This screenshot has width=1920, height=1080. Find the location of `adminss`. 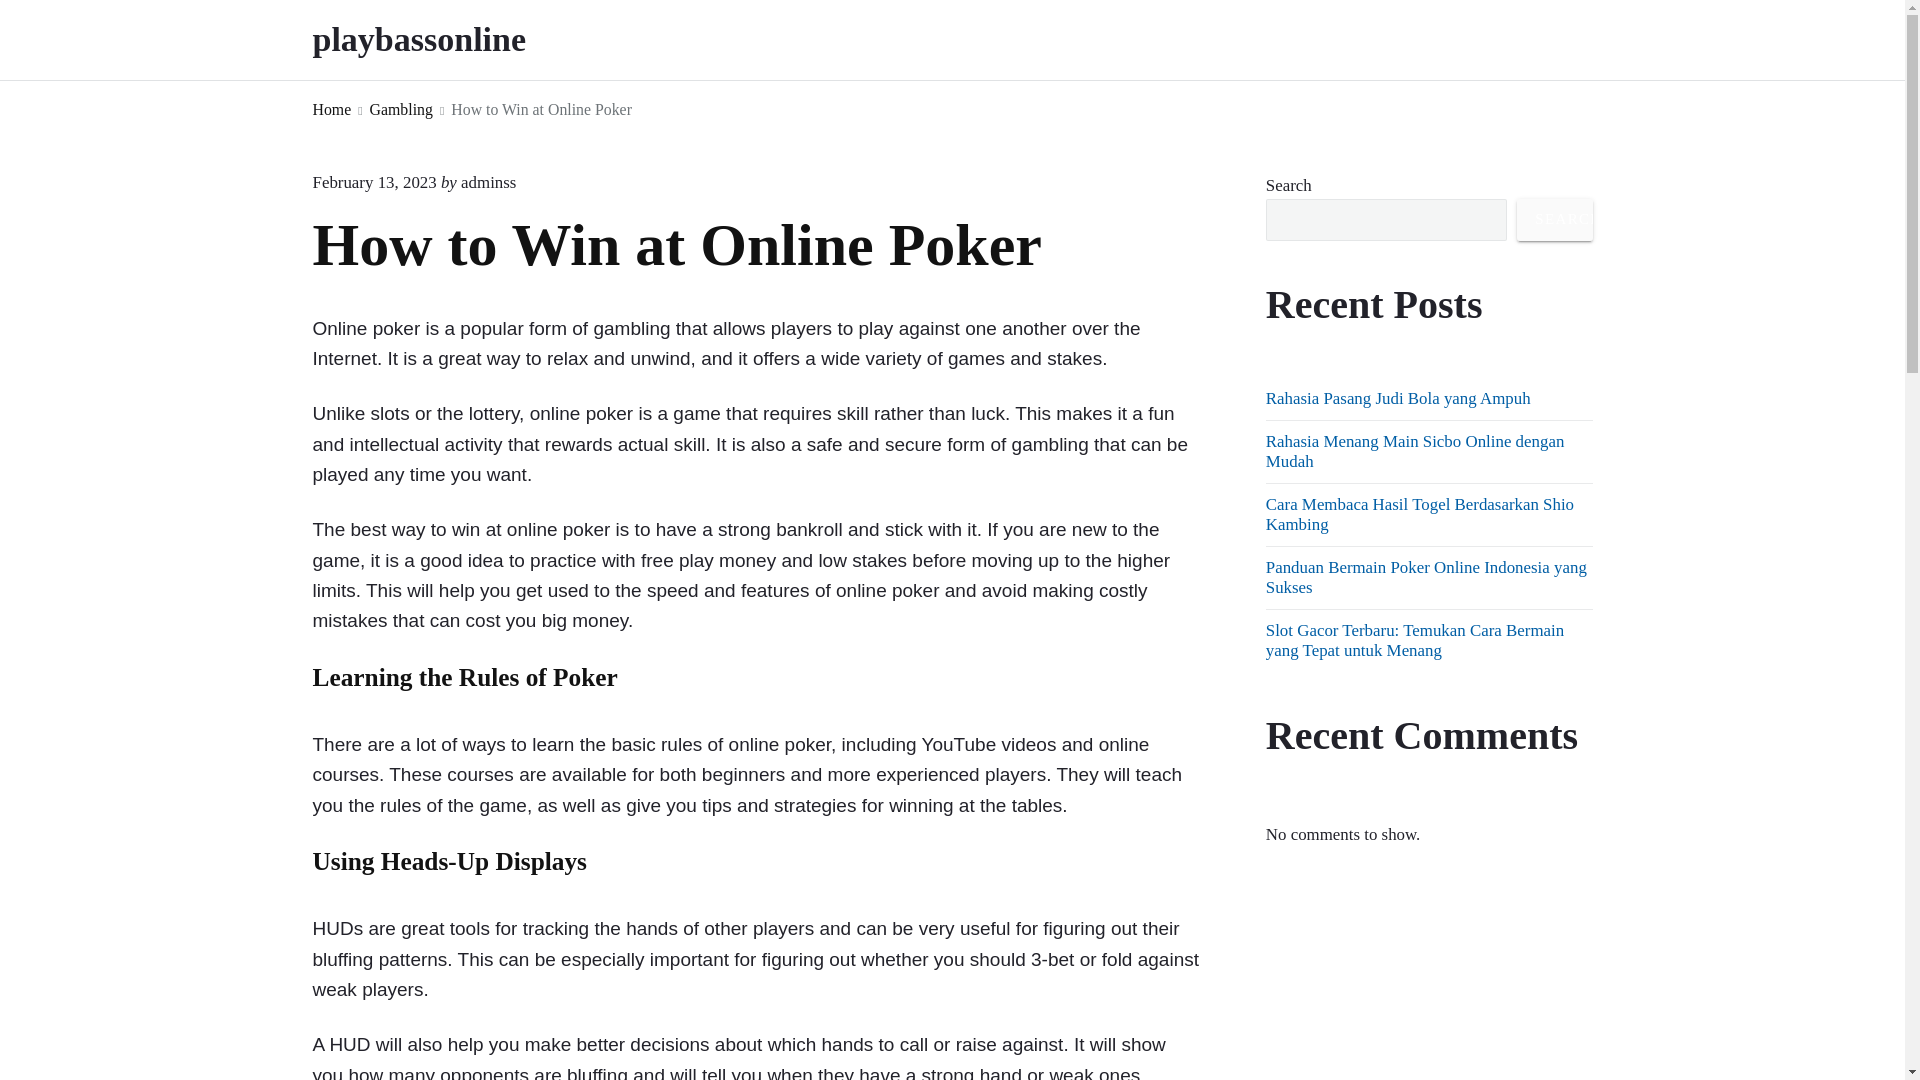

adminss is located at coordinates (488, 182).